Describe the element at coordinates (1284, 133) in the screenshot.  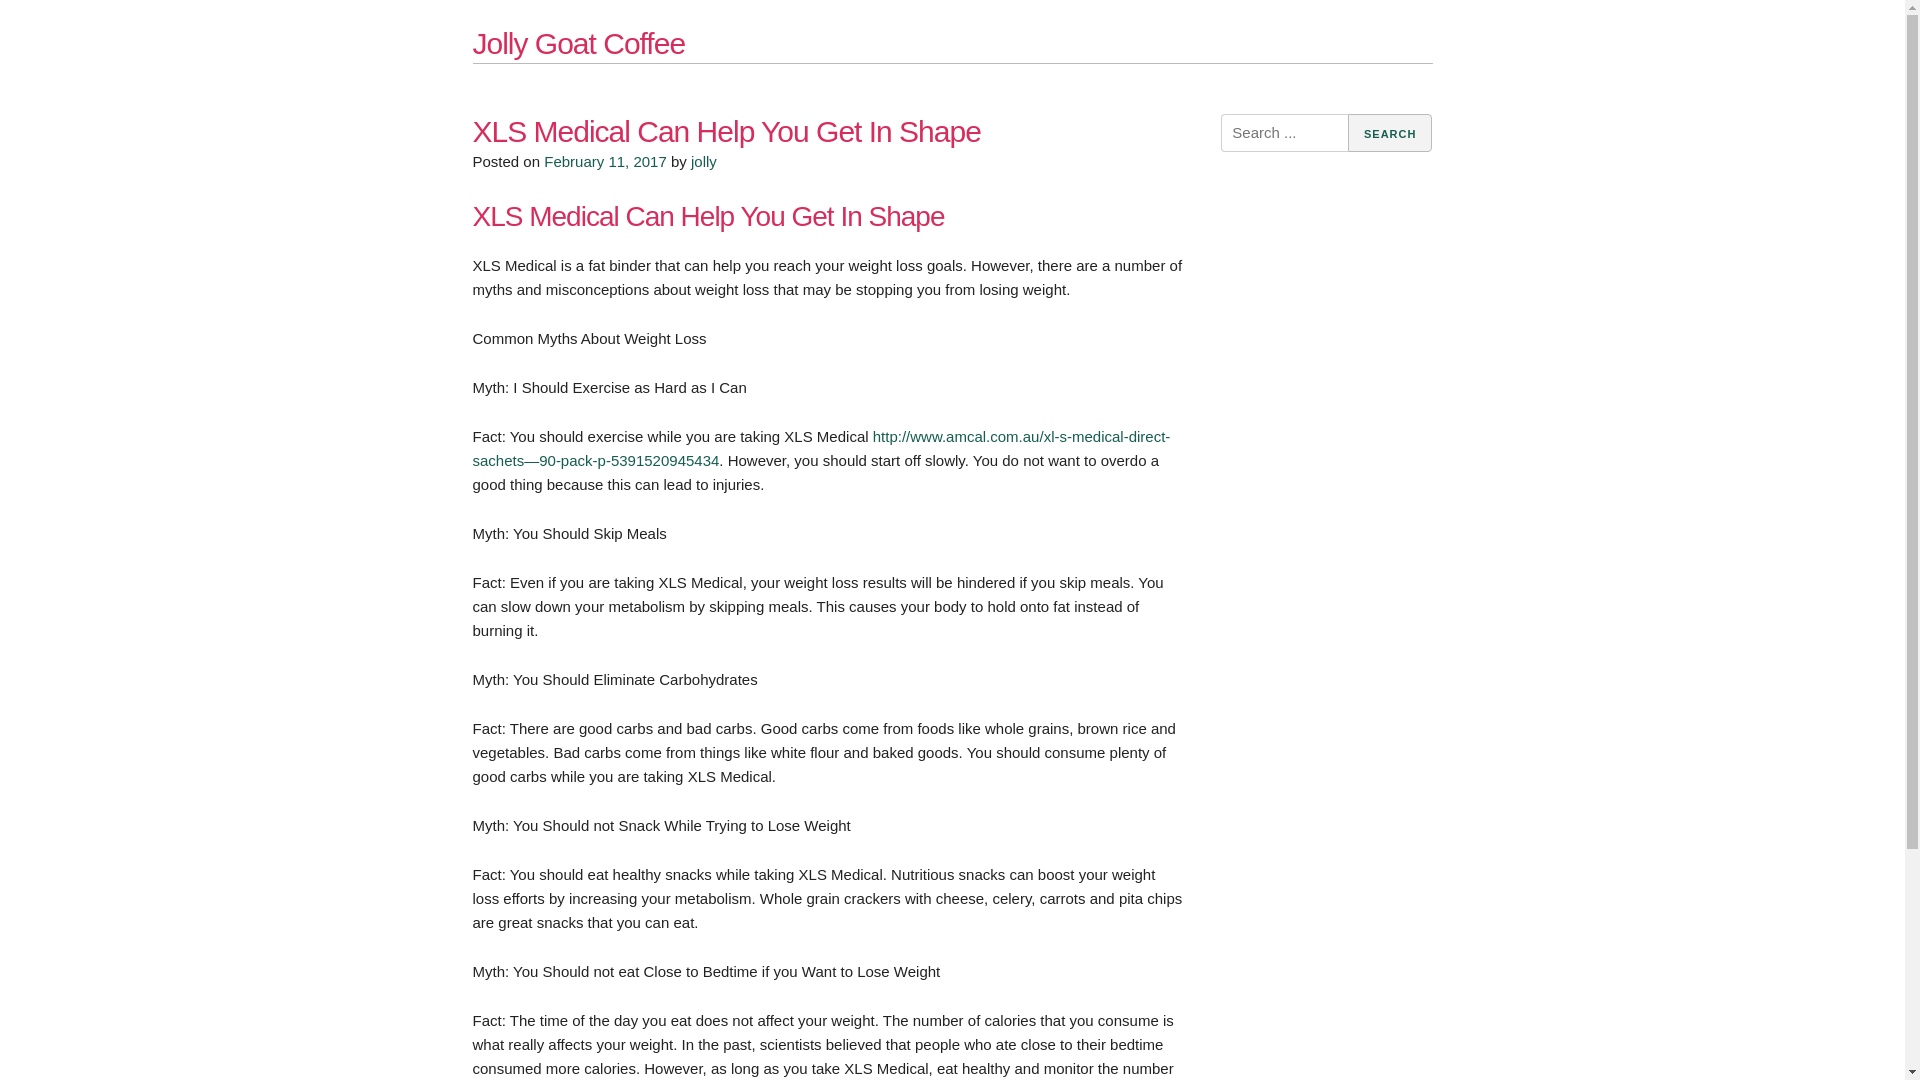
I see `Search for:` at that location.